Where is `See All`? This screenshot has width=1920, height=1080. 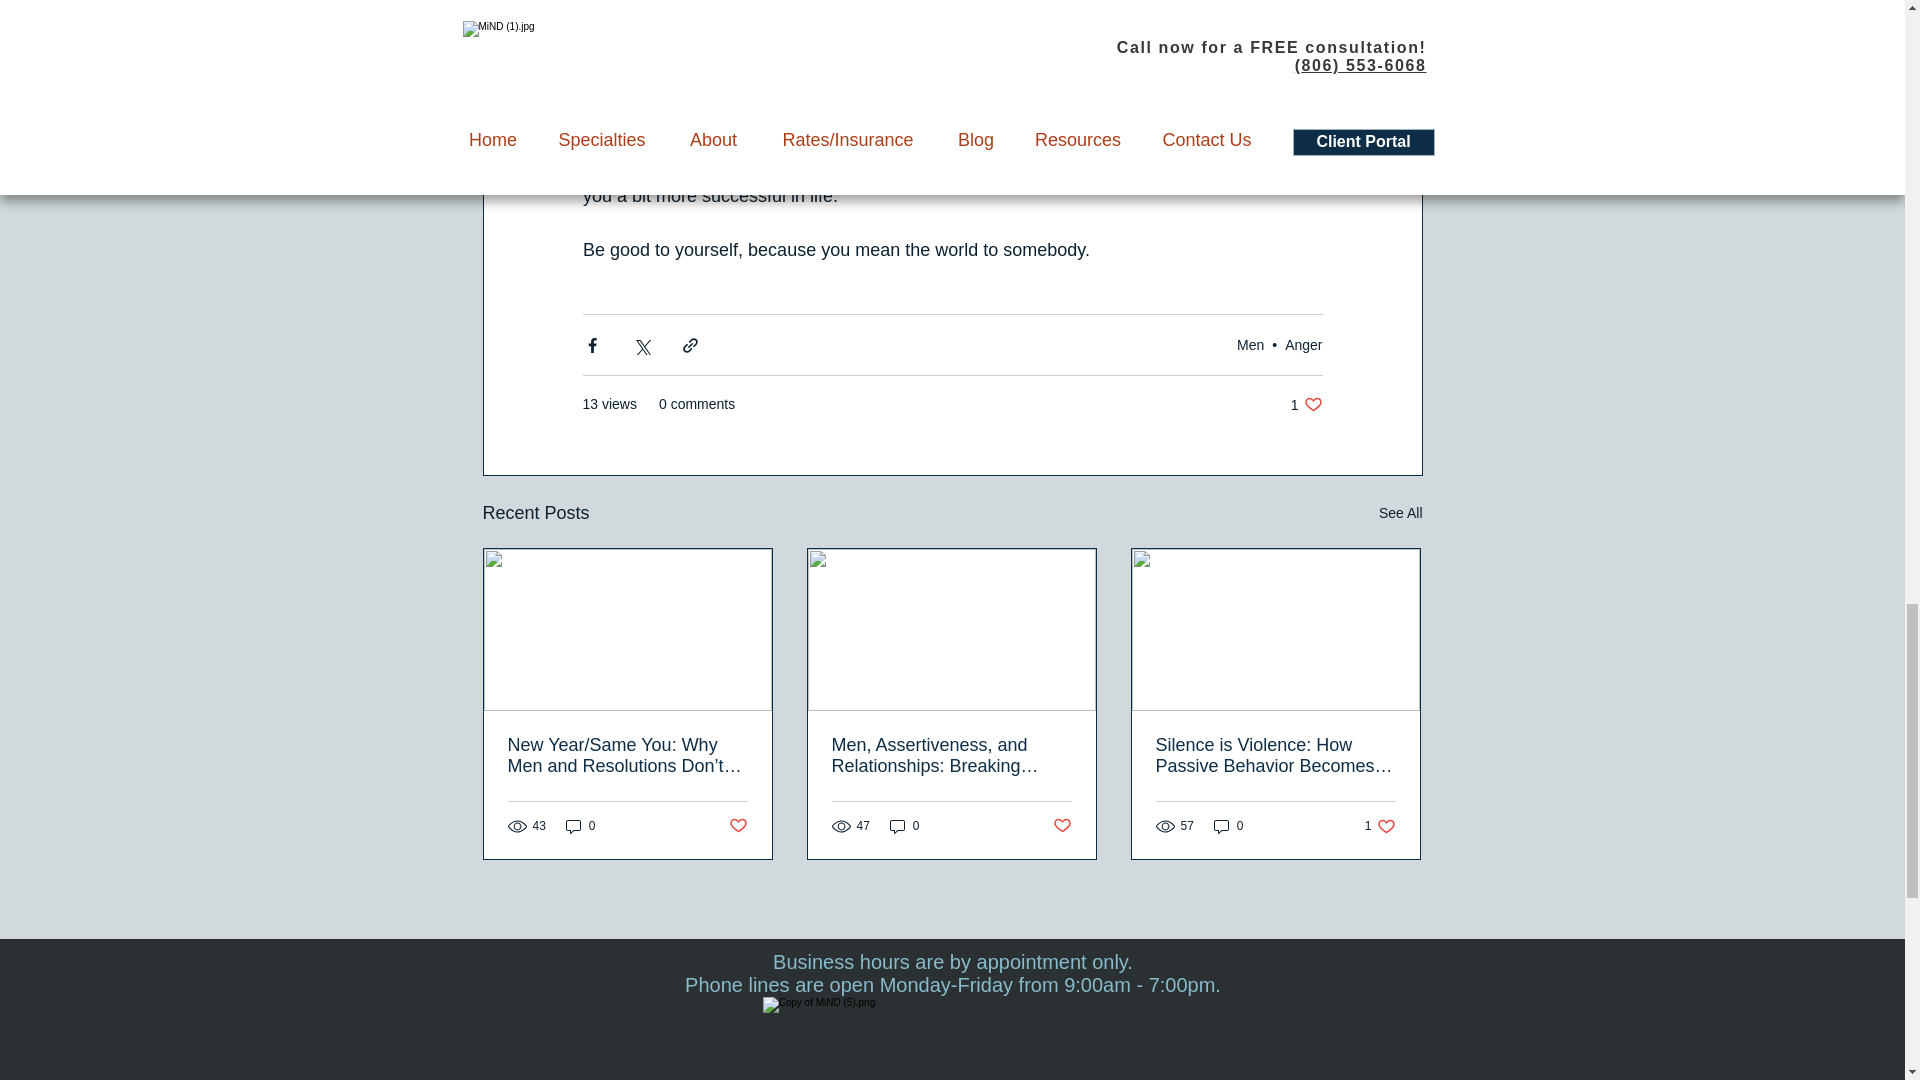
See All is located at coordinates (1400, 513).